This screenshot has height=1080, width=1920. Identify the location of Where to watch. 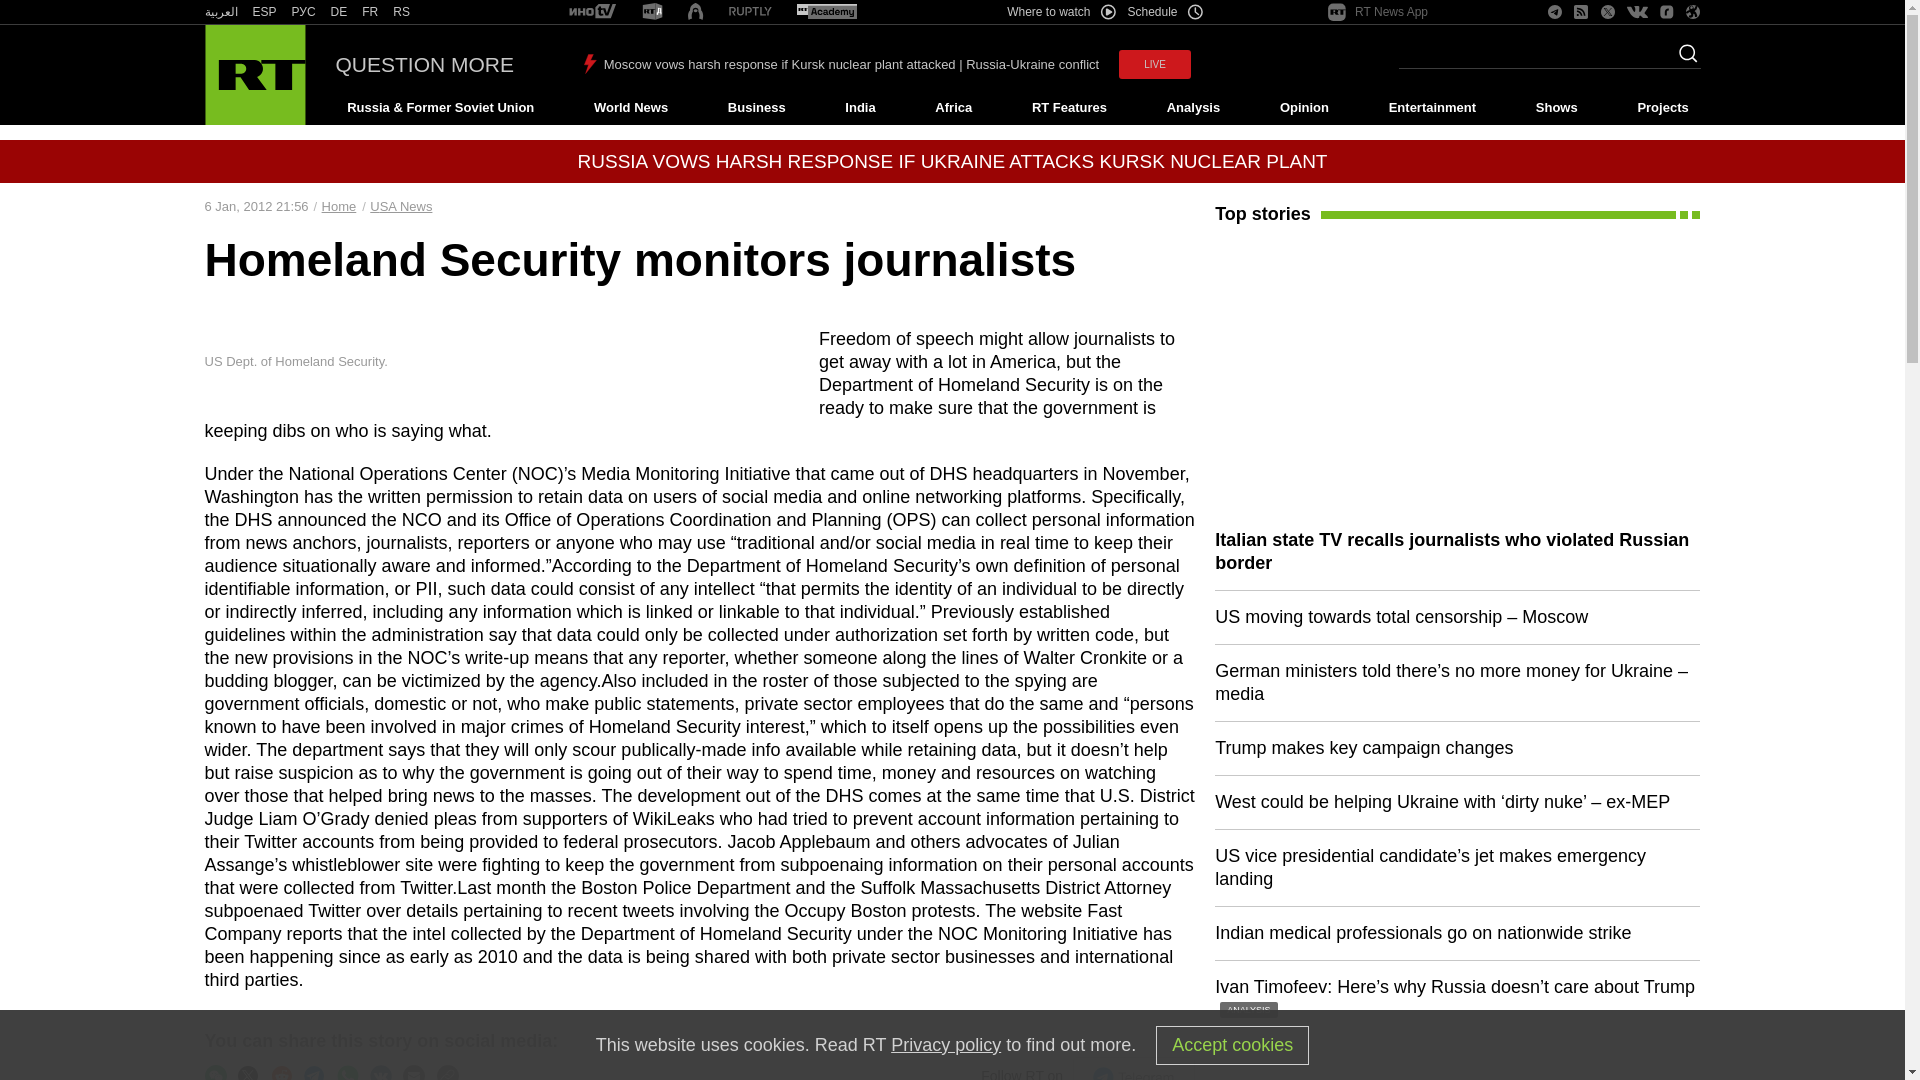
(1060, 12).